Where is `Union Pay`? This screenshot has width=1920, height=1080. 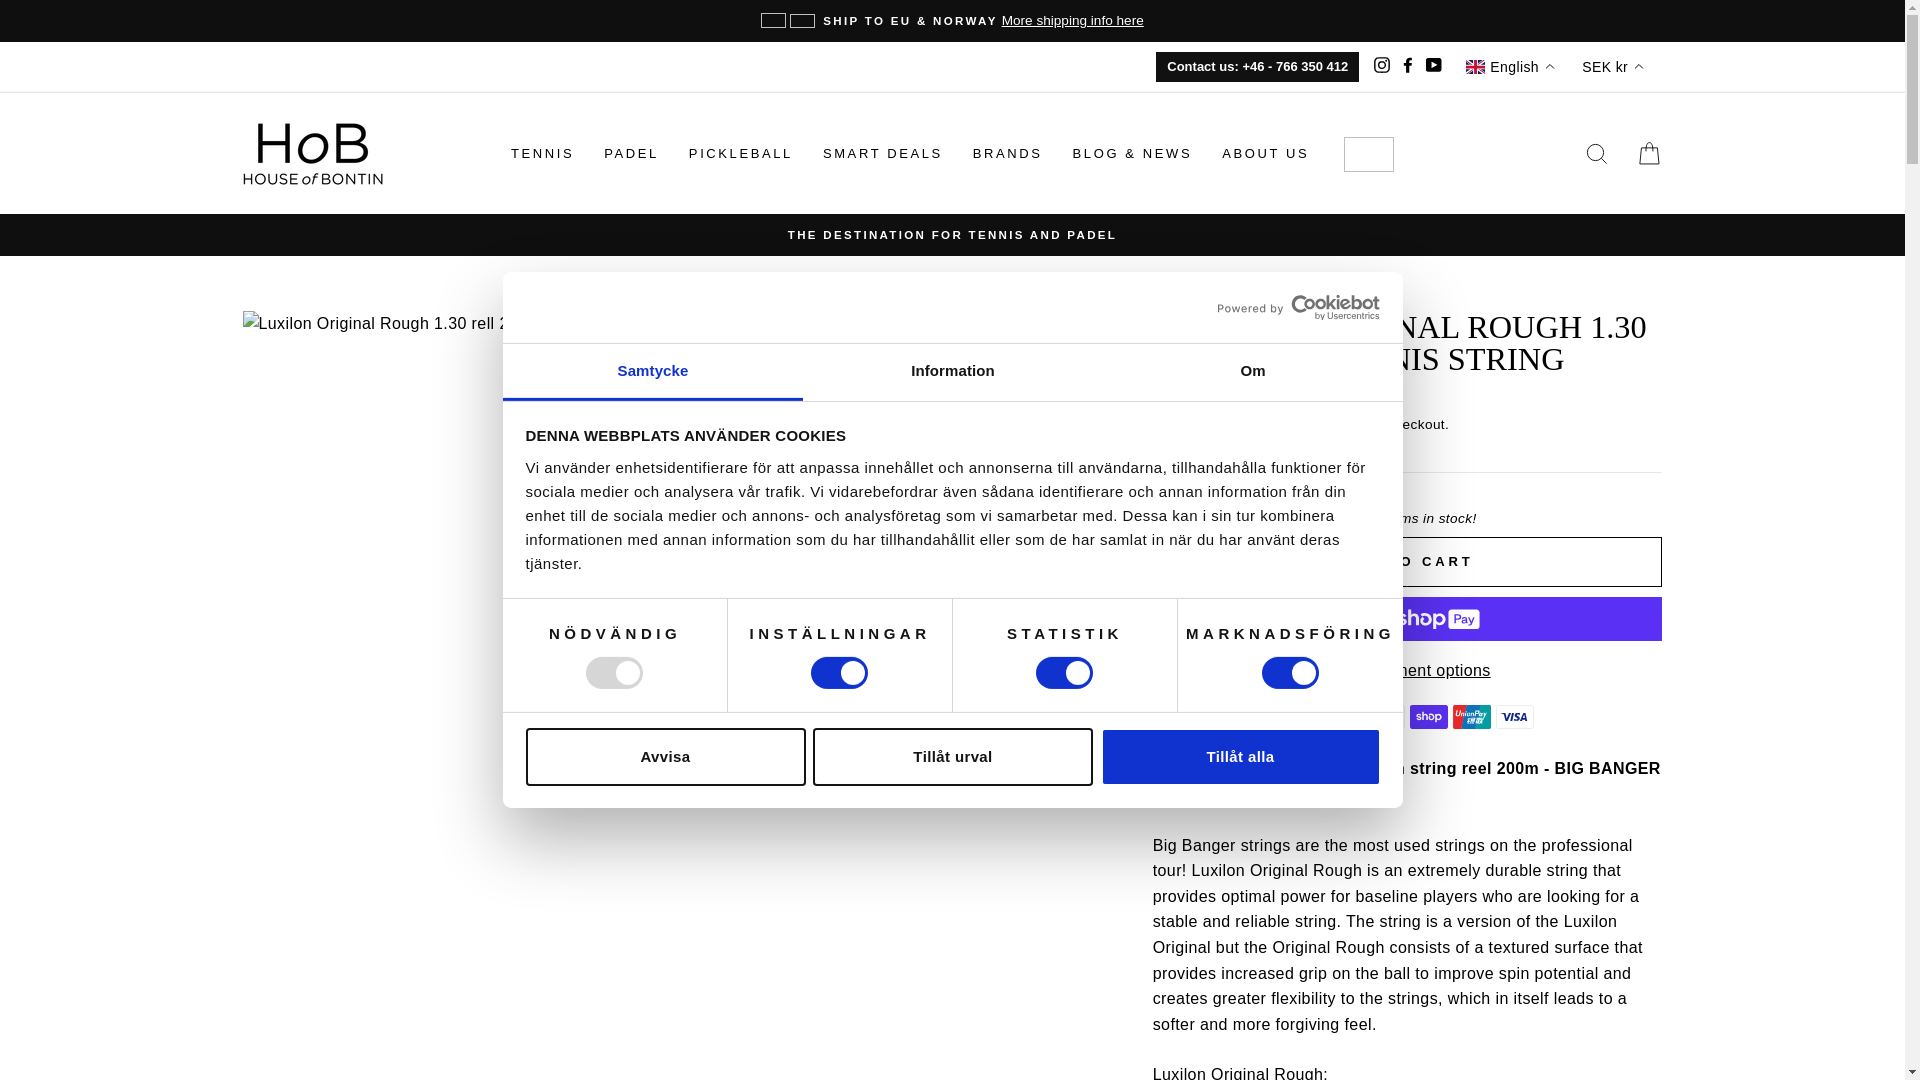
Union Pay is located at coordinates (1472, 717).